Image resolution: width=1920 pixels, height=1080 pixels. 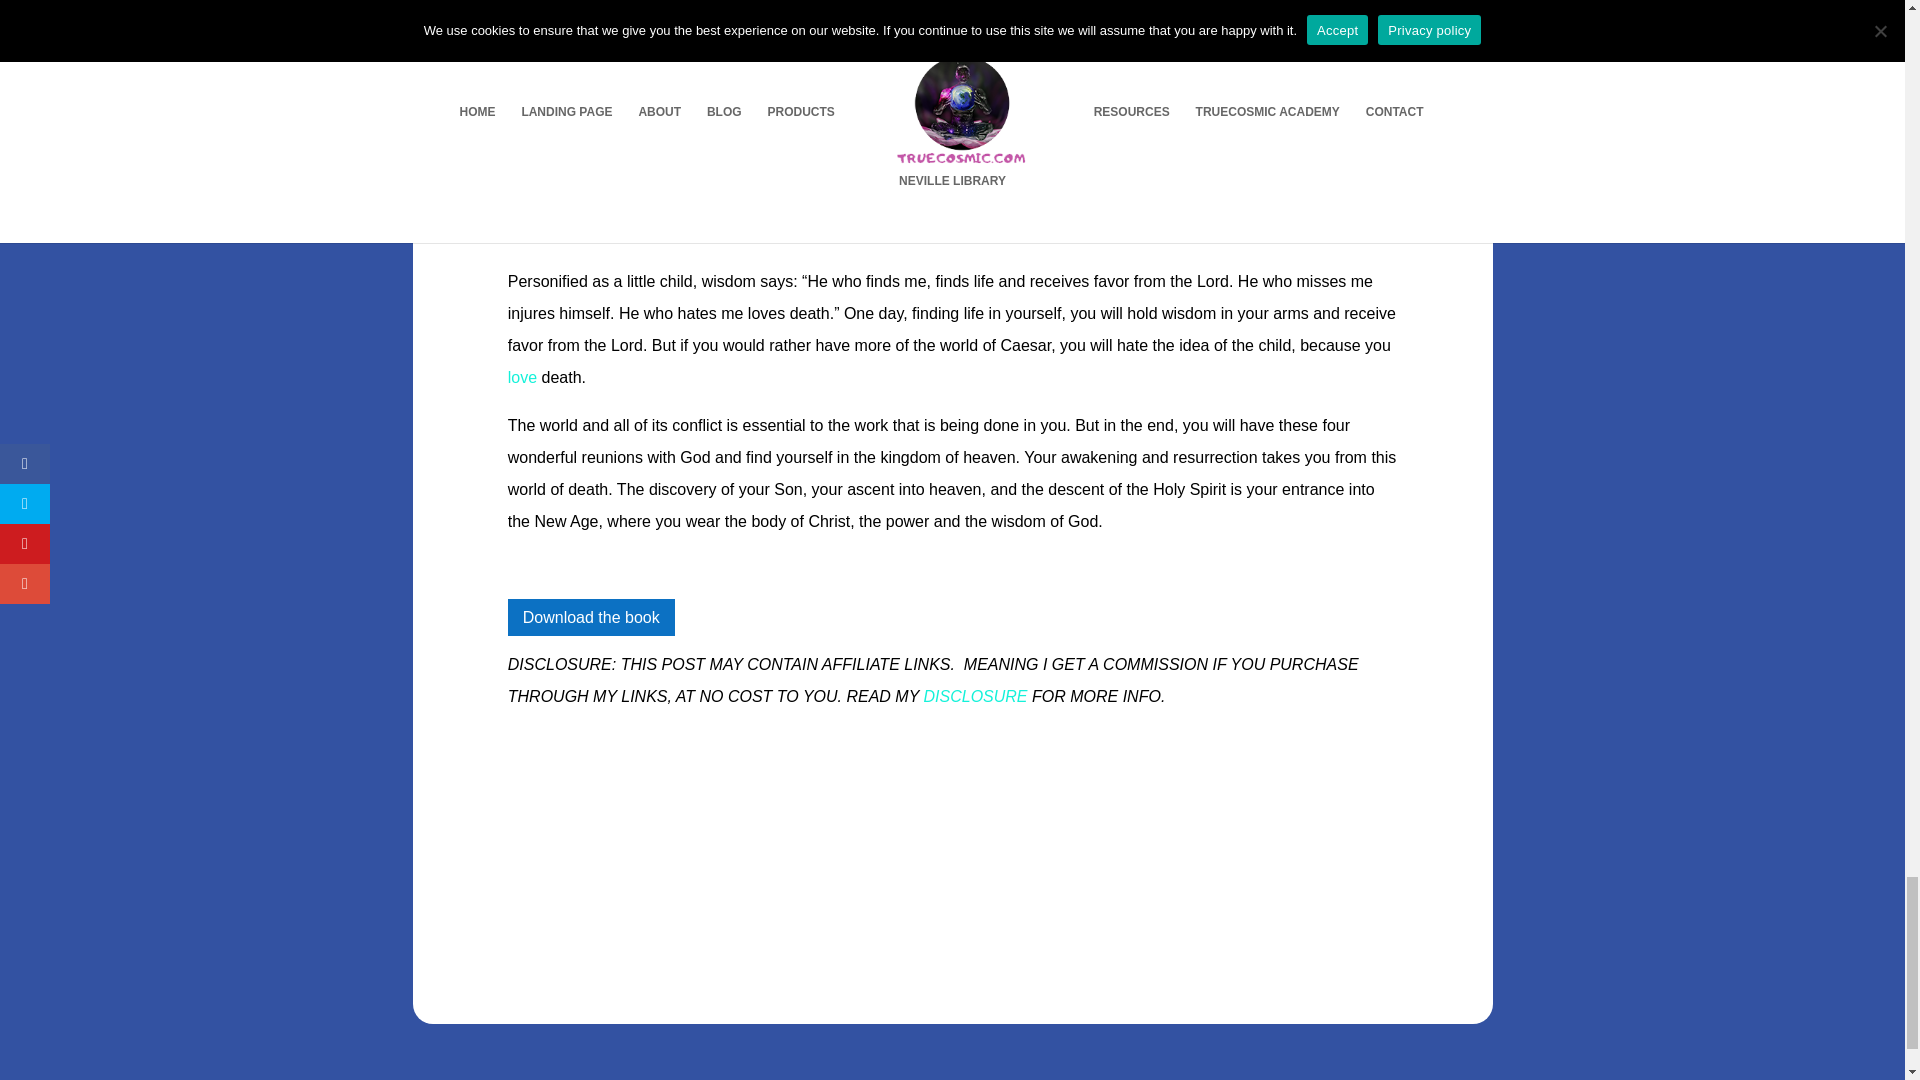 I want to click on love and relationships, so click(x=522, y=377).